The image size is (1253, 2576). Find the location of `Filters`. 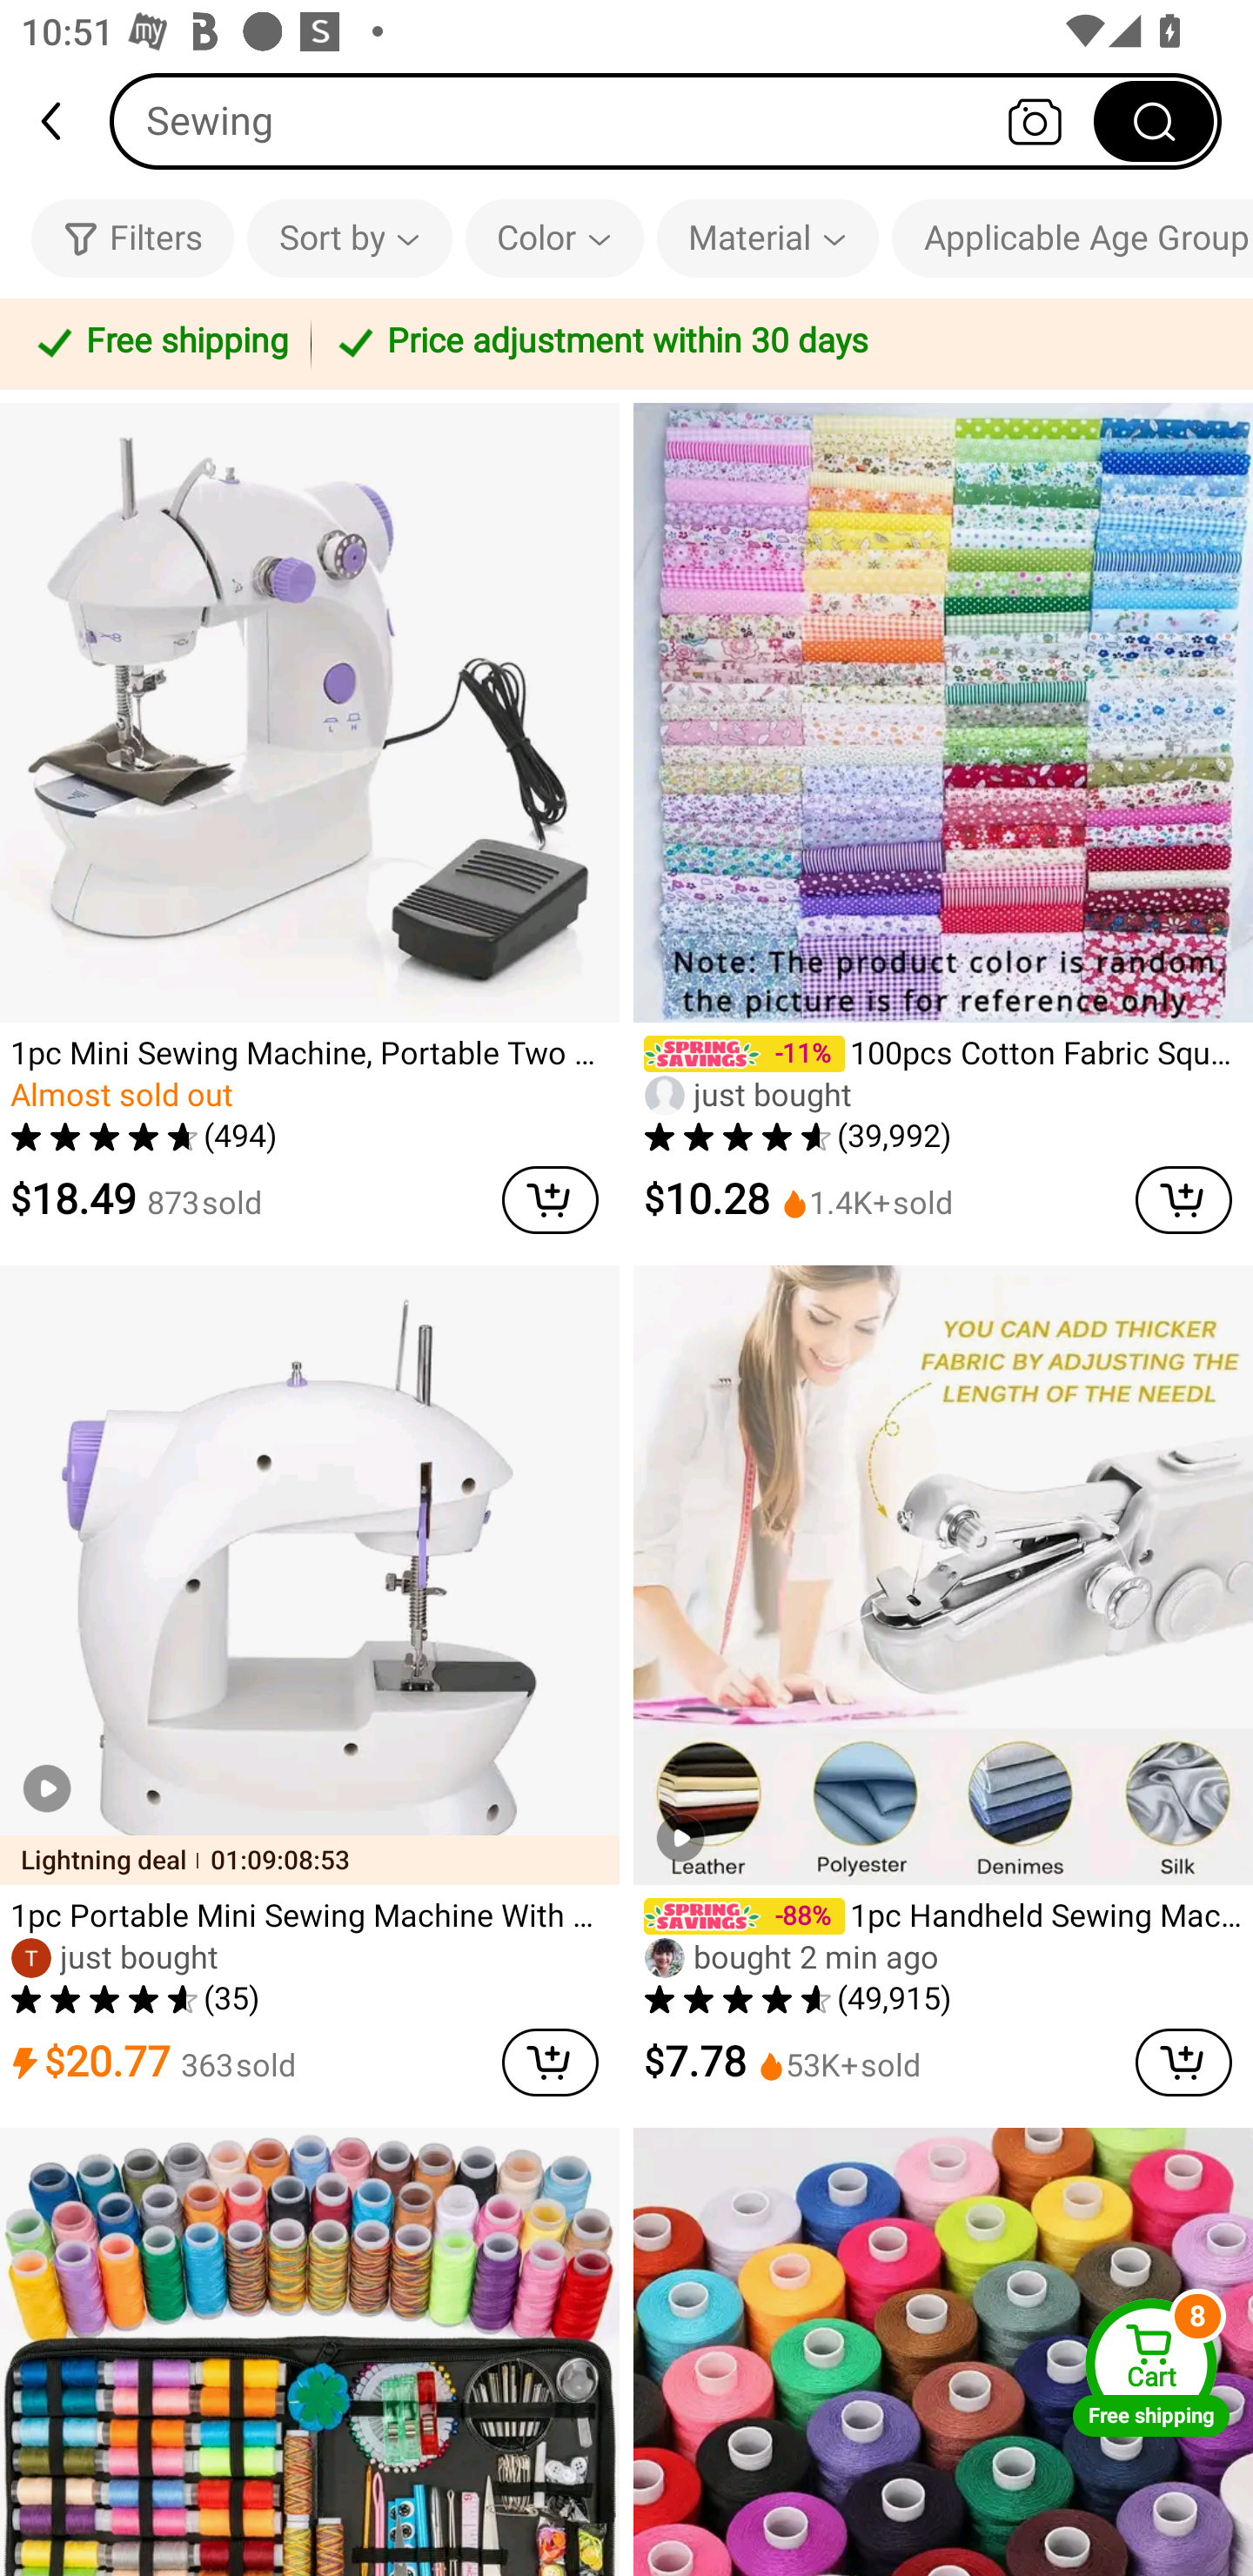

Filters is located at coordinates (132, 238).